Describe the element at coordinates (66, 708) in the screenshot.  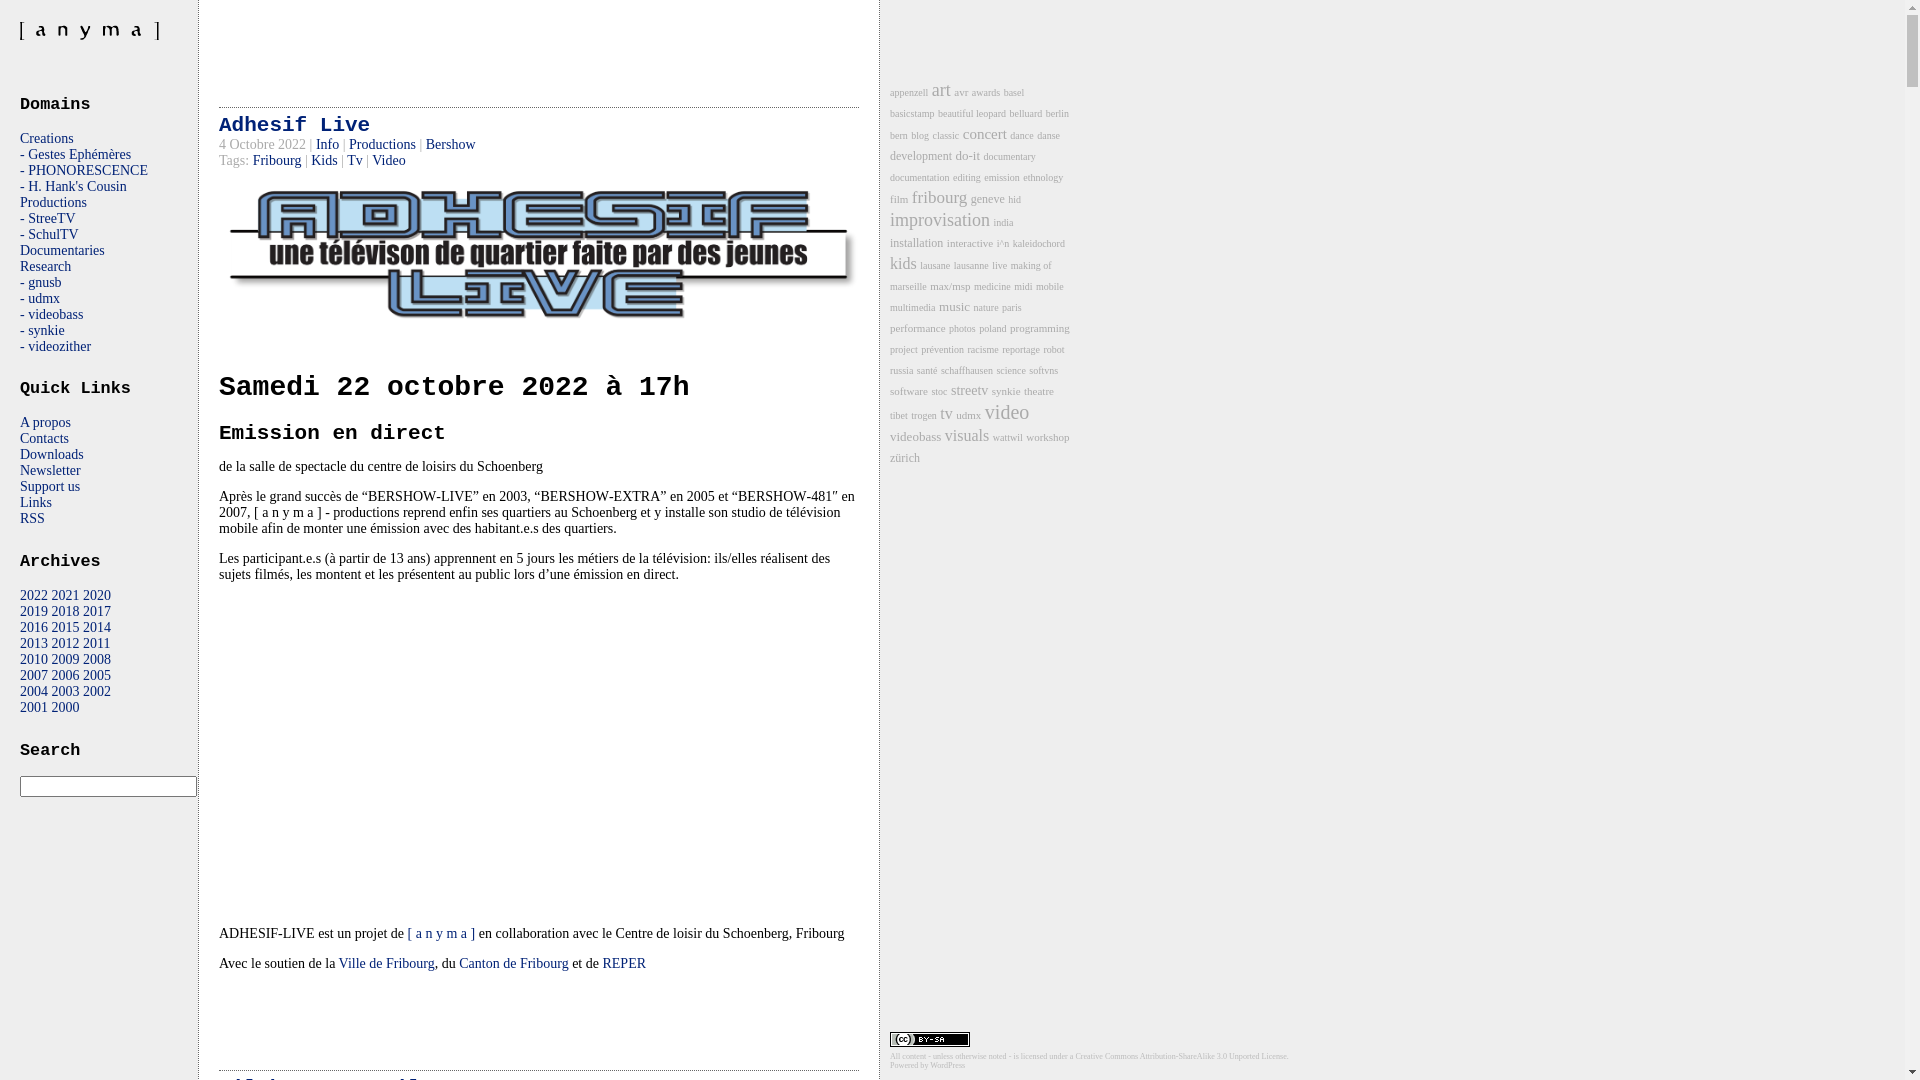
I see `2000` at that location.